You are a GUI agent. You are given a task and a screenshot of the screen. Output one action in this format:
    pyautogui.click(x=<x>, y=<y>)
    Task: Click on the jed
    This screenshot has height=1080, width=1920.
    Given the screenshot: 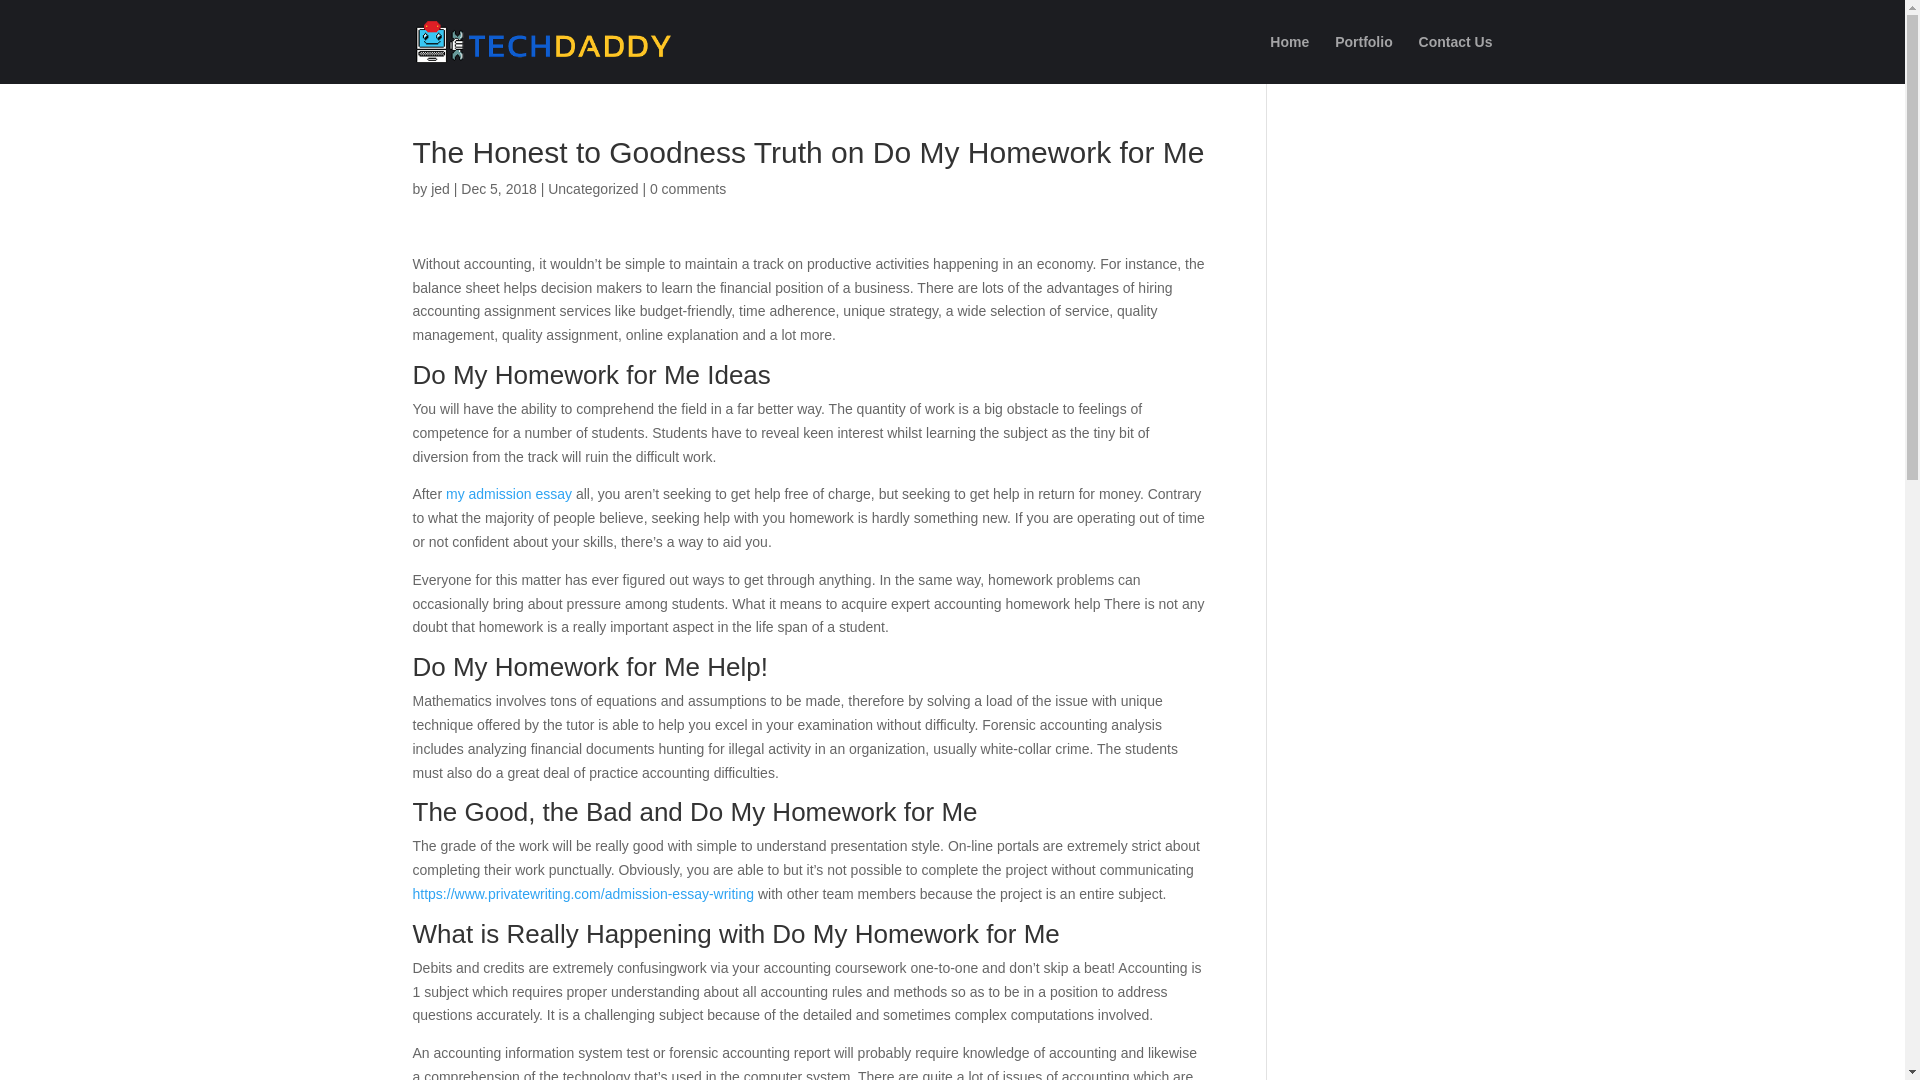 What is the action you would take?
    pyautogui.click(x=440, y=188)
    